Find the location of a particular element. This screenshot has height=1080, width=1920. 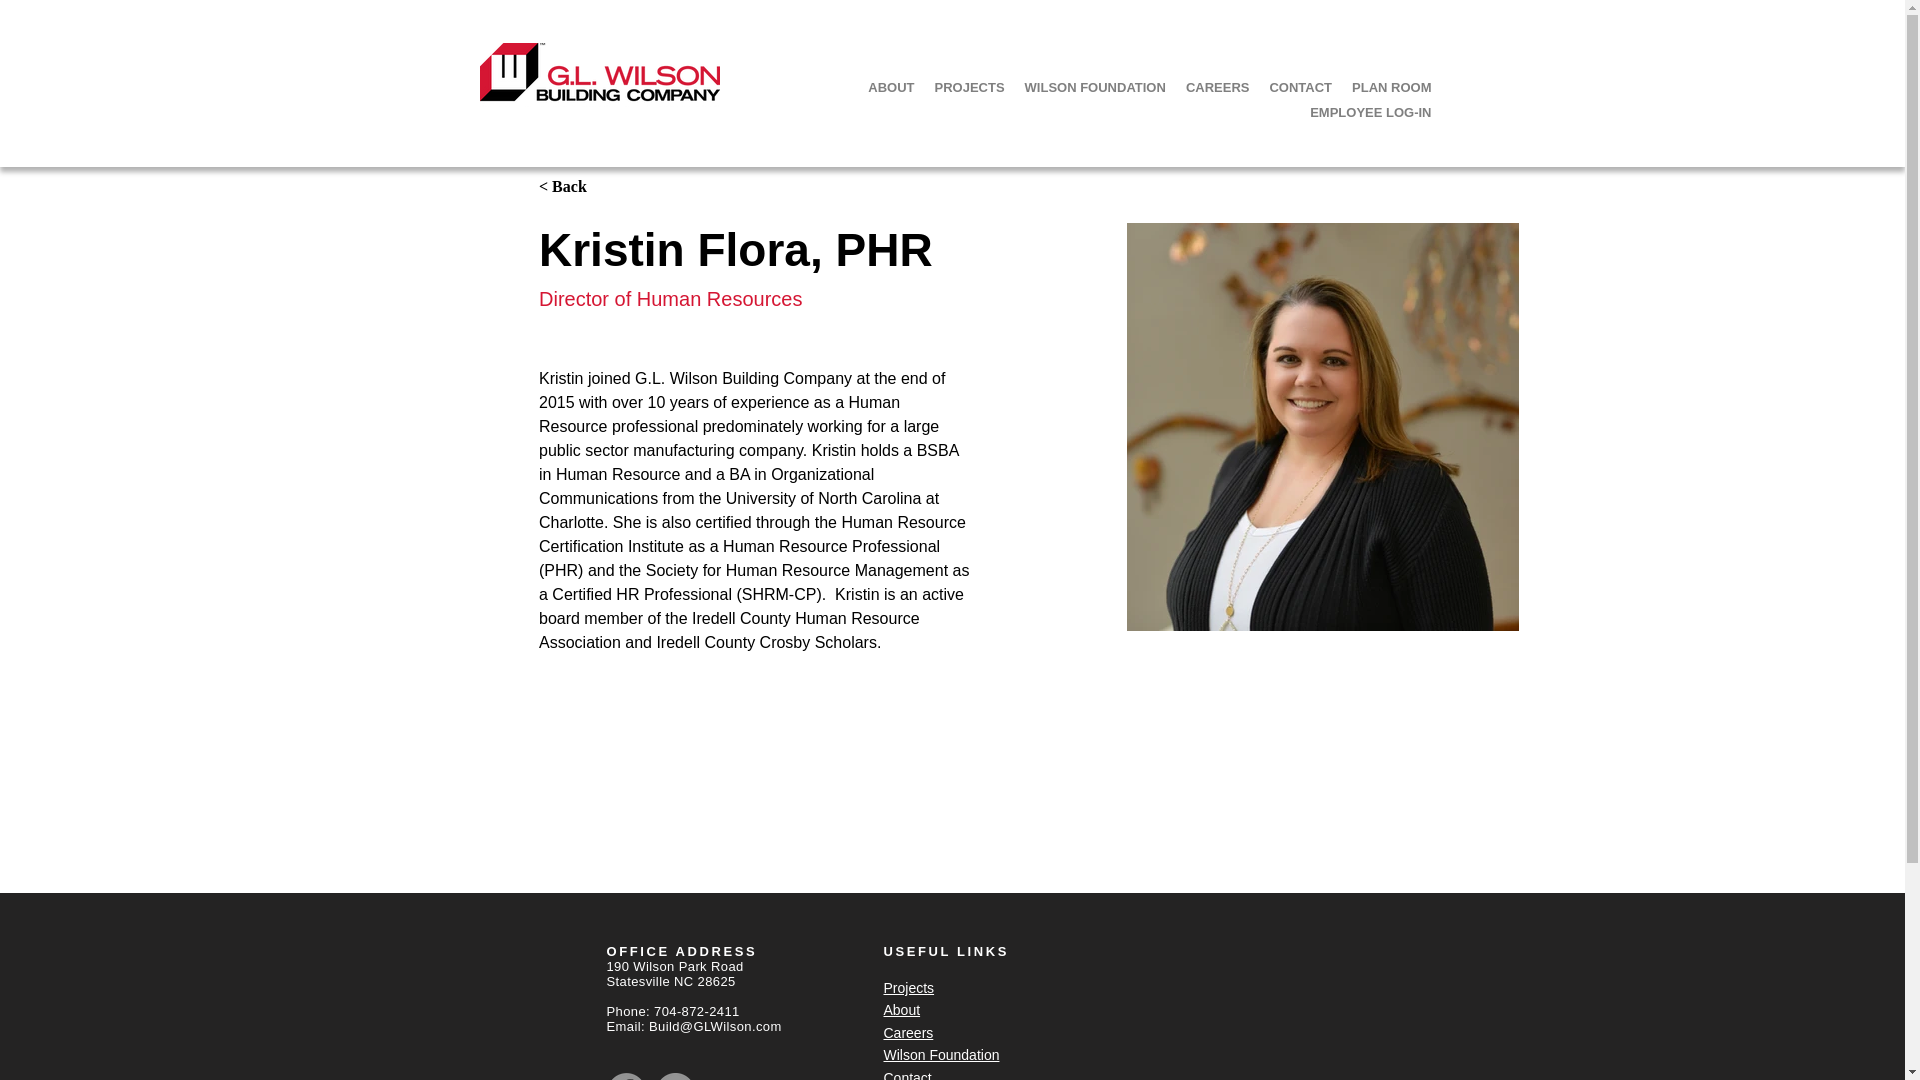

PROJECTS is located at coordinates (968, 87).